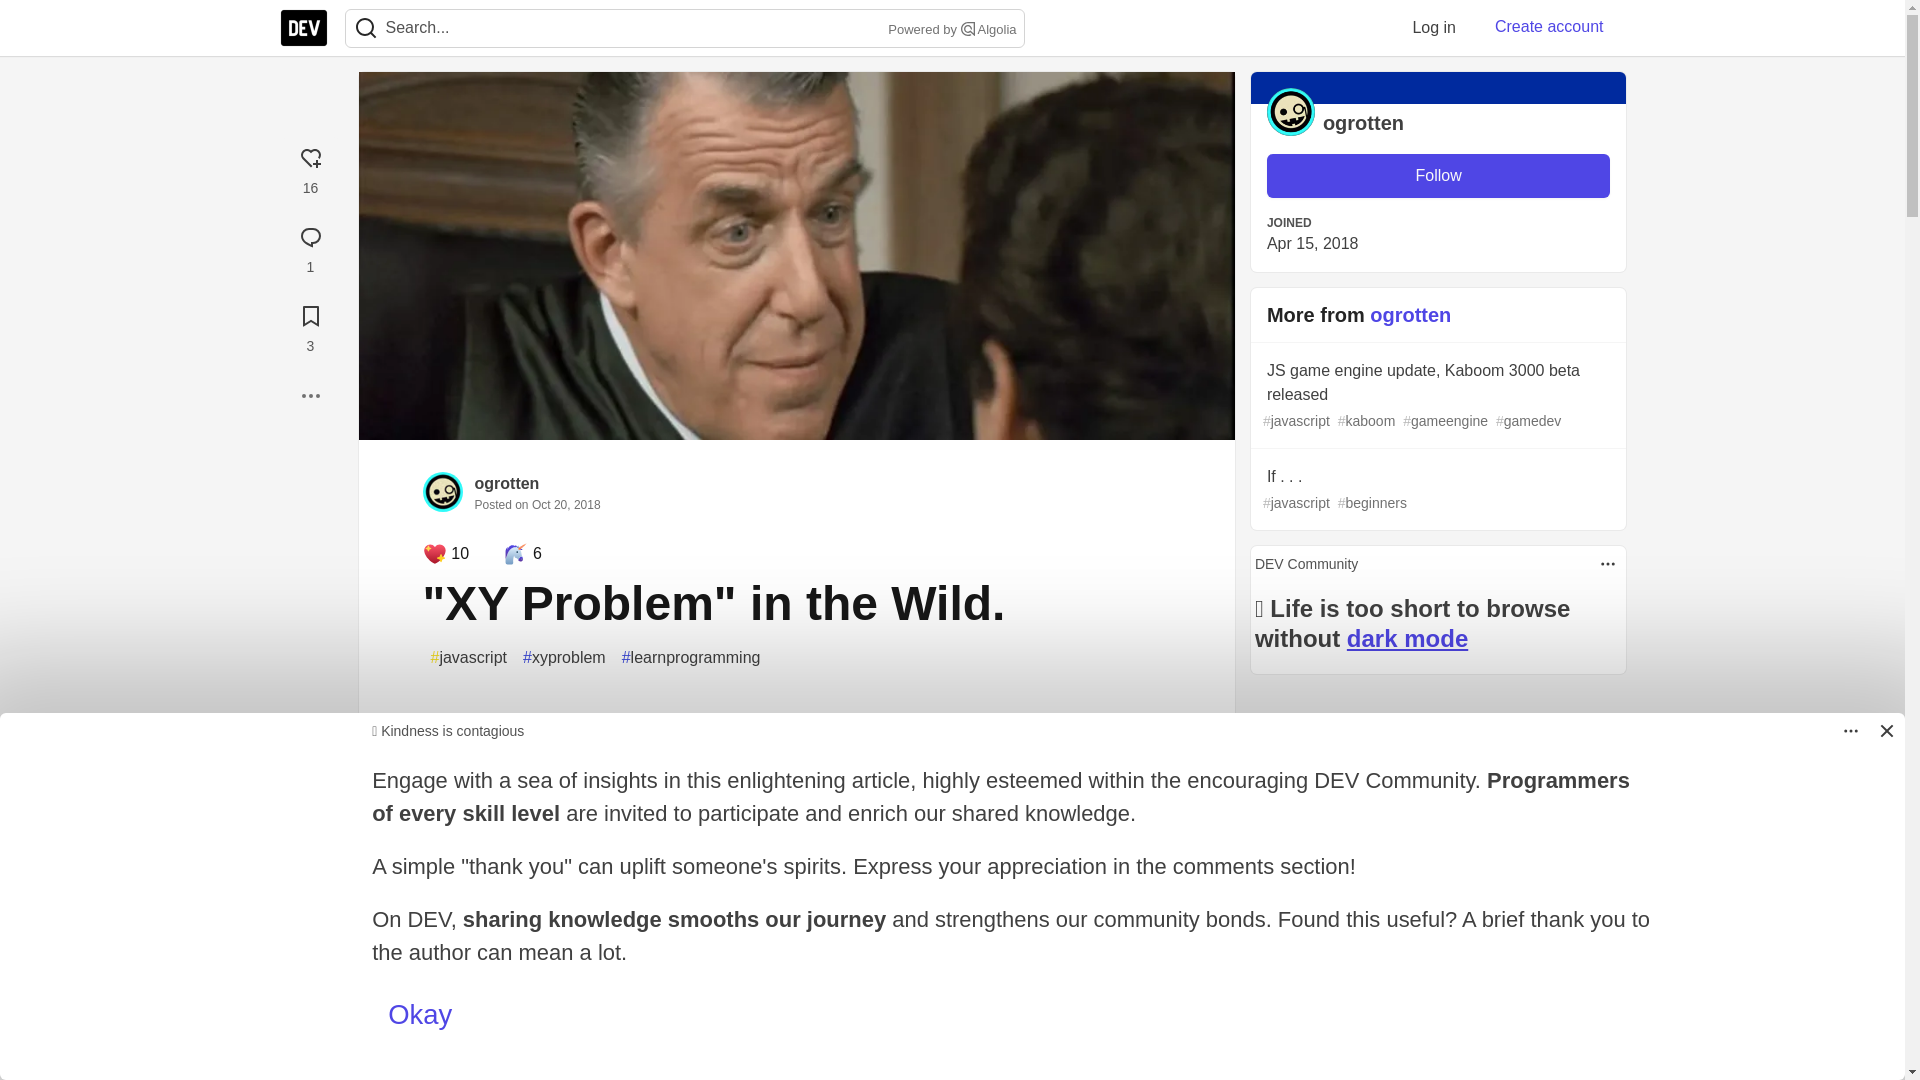  I want to click on ogrotten, so click(506, 484).